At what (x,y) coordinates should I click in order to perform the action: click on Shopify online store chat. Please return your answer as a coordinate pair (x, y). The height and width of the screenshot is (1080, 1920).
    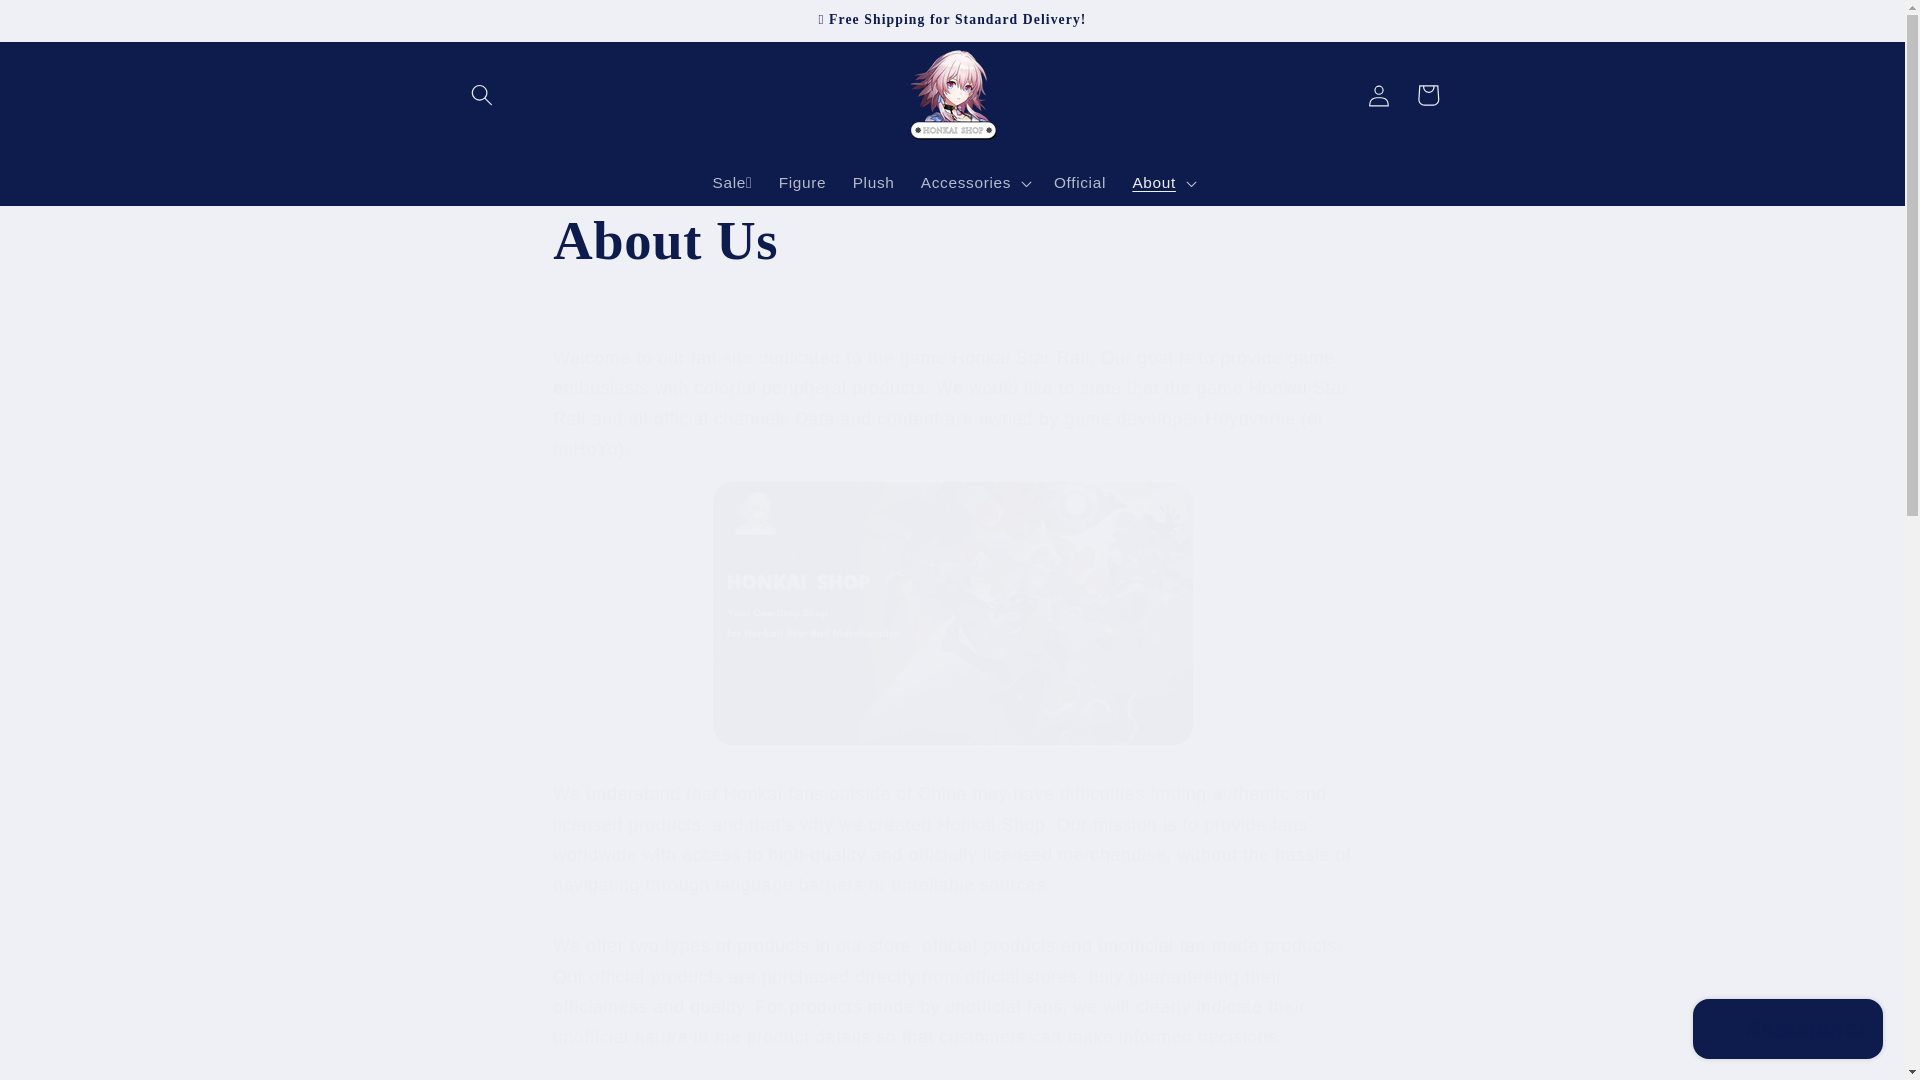
    Looking at the image, I should click on (1788, 1031).